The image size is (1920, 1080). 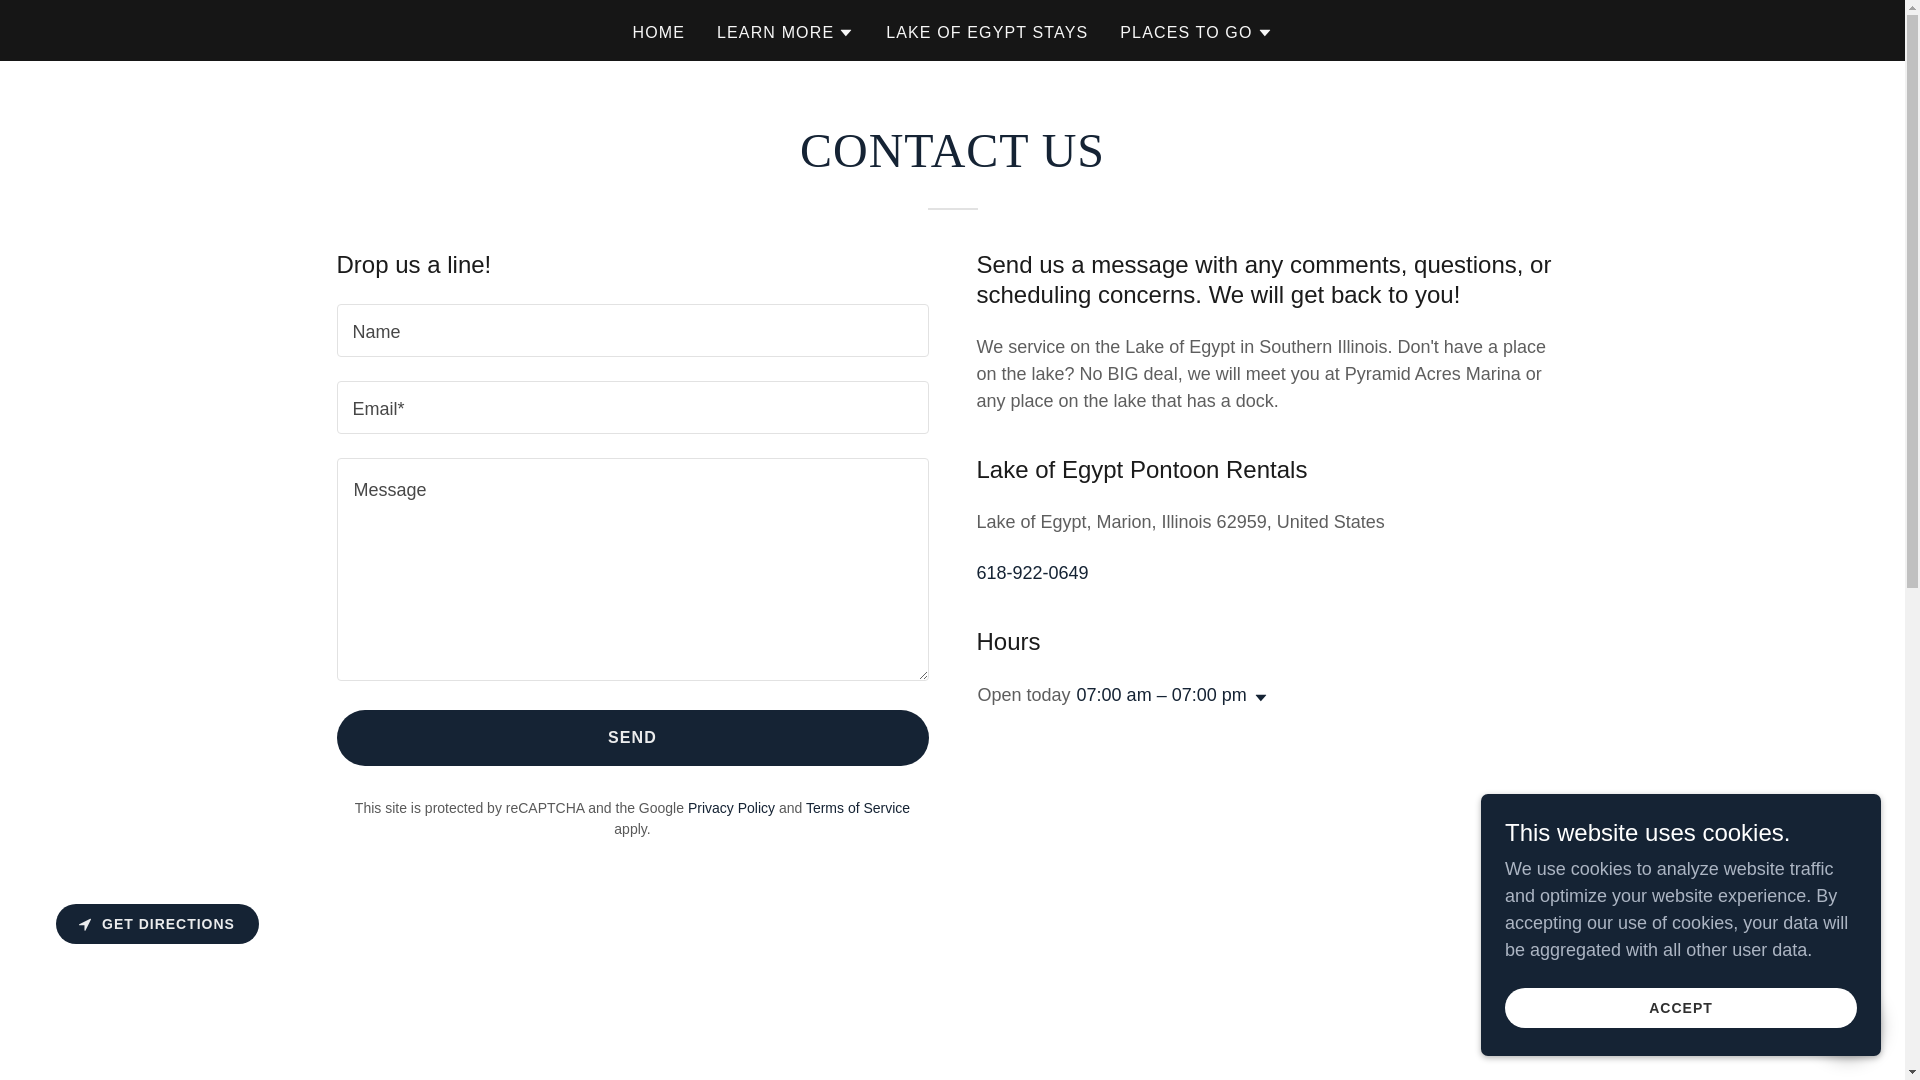 I want to click on HOME, so click(x=658, y=32).